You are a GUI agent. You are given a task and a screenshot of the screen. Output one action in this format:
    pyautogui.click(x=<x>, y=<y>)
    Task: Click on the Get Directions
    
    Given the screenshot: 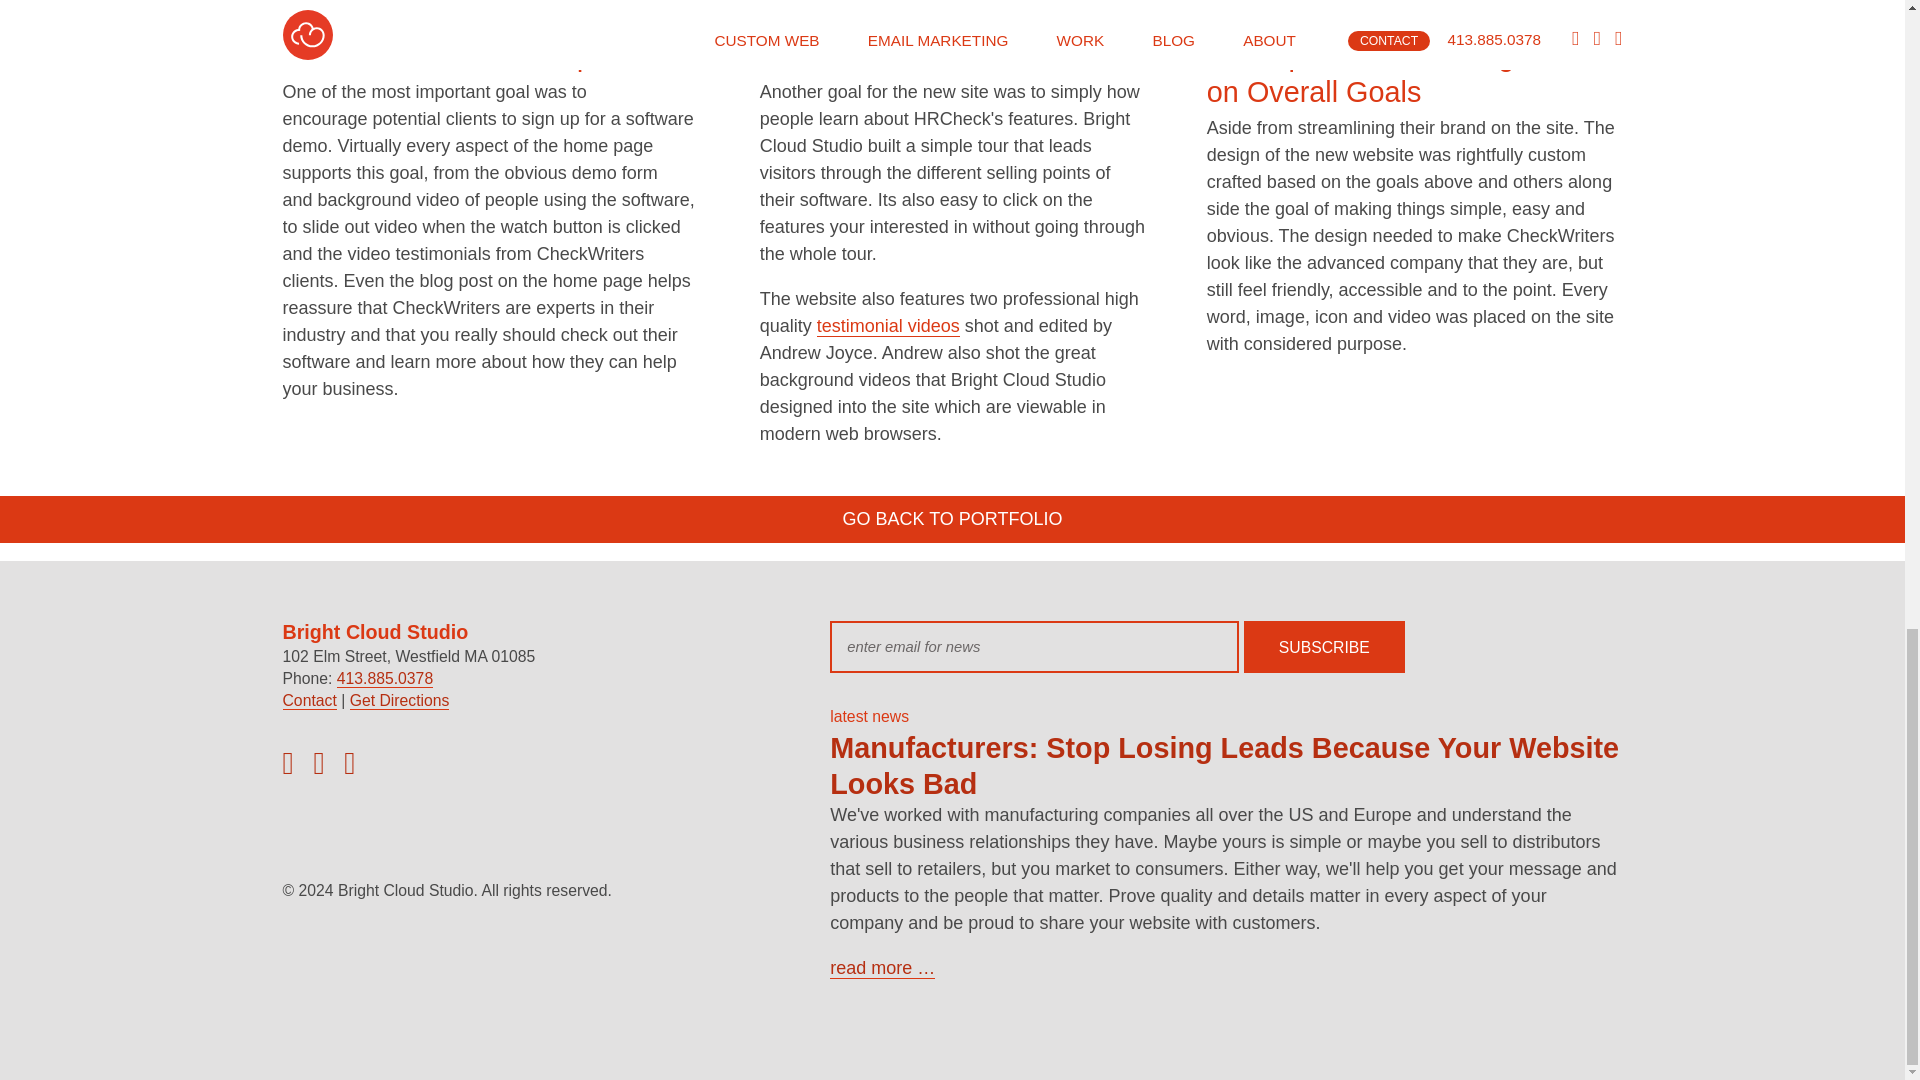 What is the action you would take?
    pyautogui.click(x=399, y=700)
    